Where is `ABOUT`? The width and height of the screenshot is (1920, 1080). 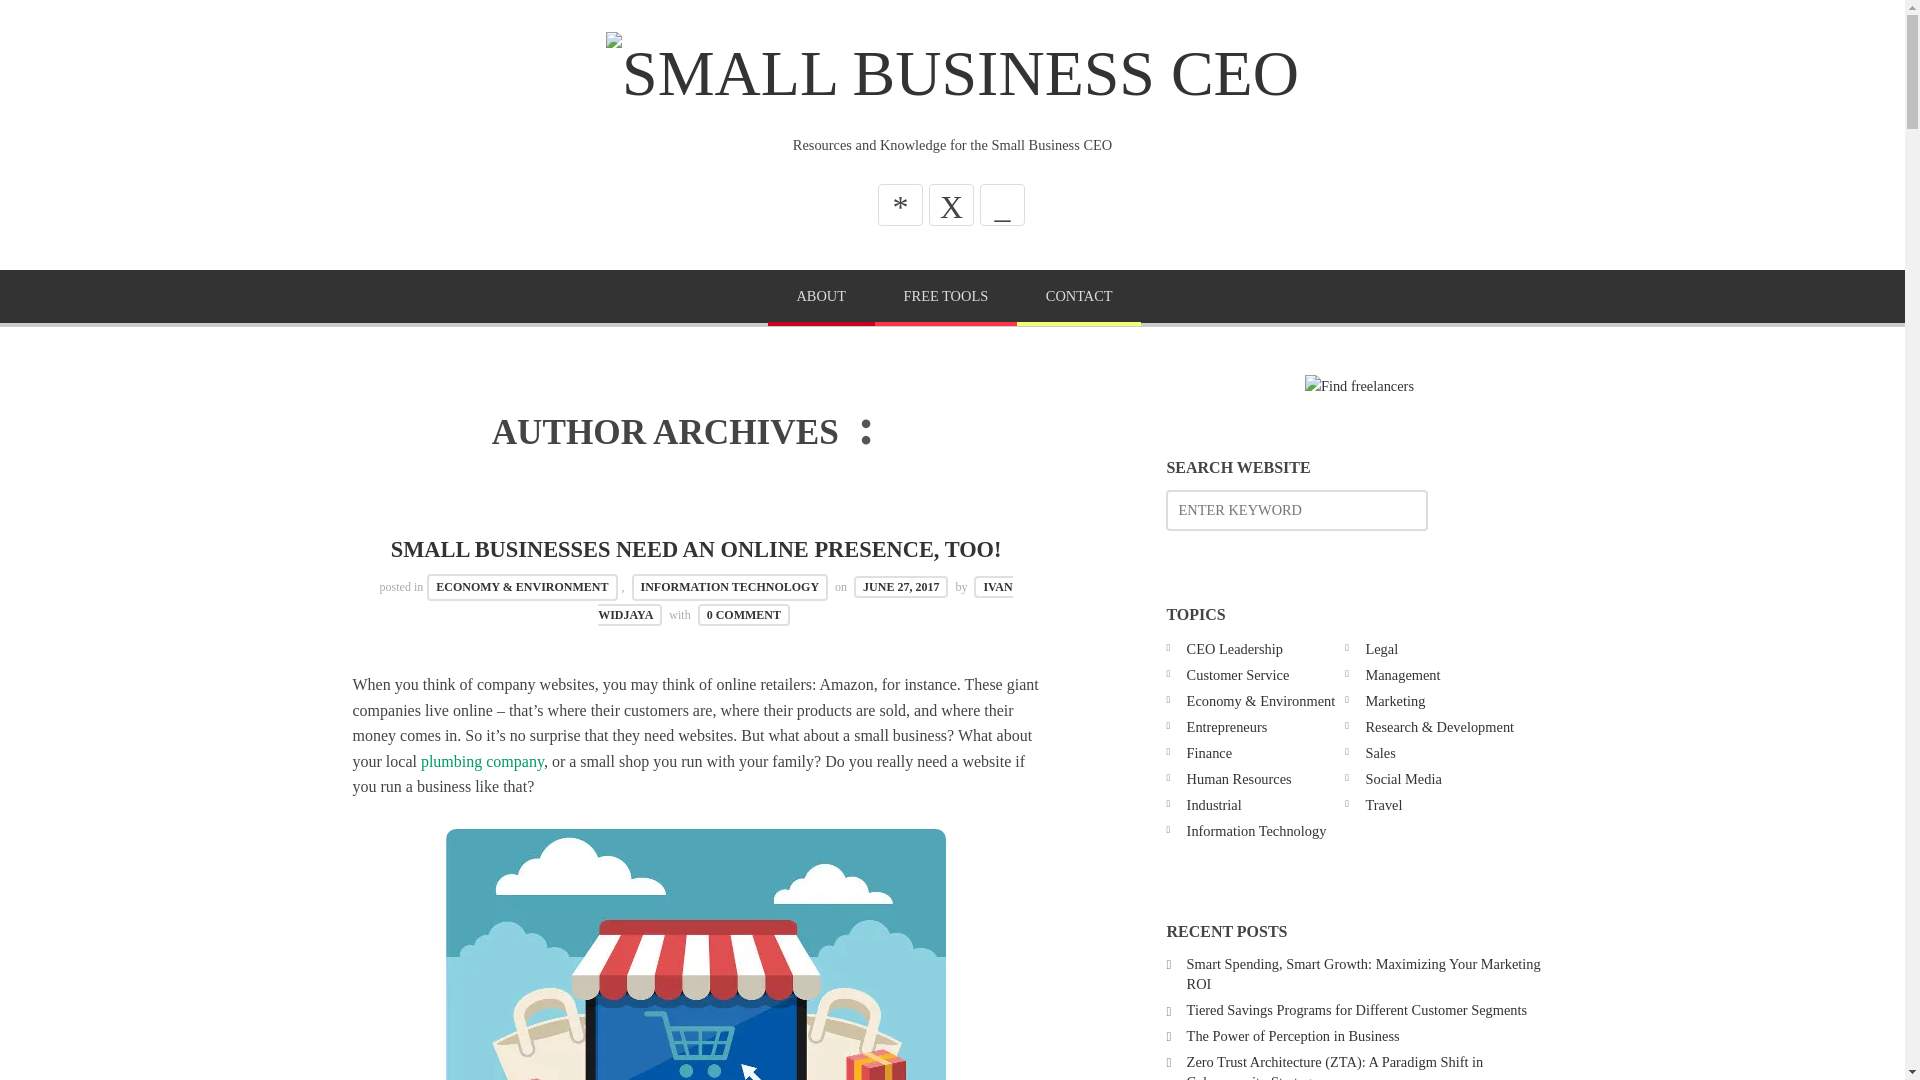
ABOUT is located at coordinates (822, 298).